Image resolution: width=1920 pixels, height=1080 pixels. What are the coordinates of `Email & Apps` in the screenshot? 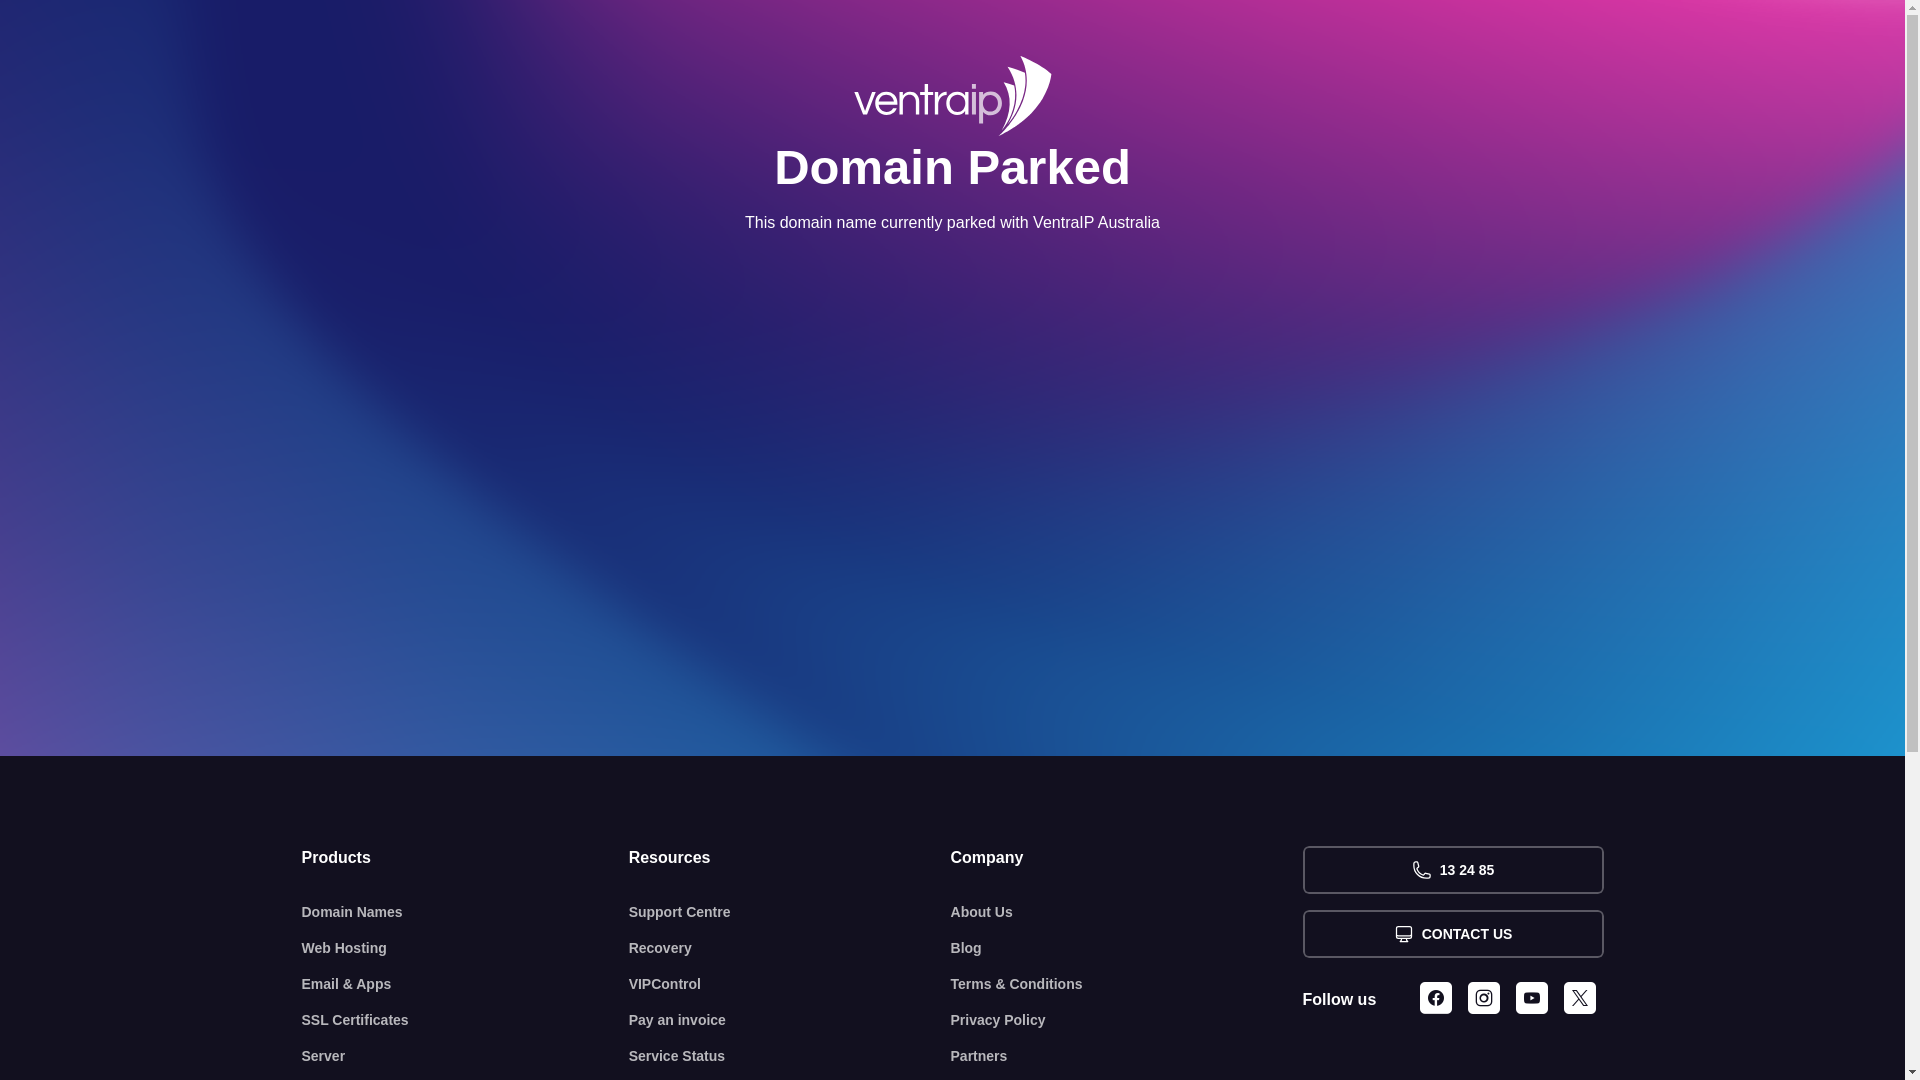 It's located at (466, 984).